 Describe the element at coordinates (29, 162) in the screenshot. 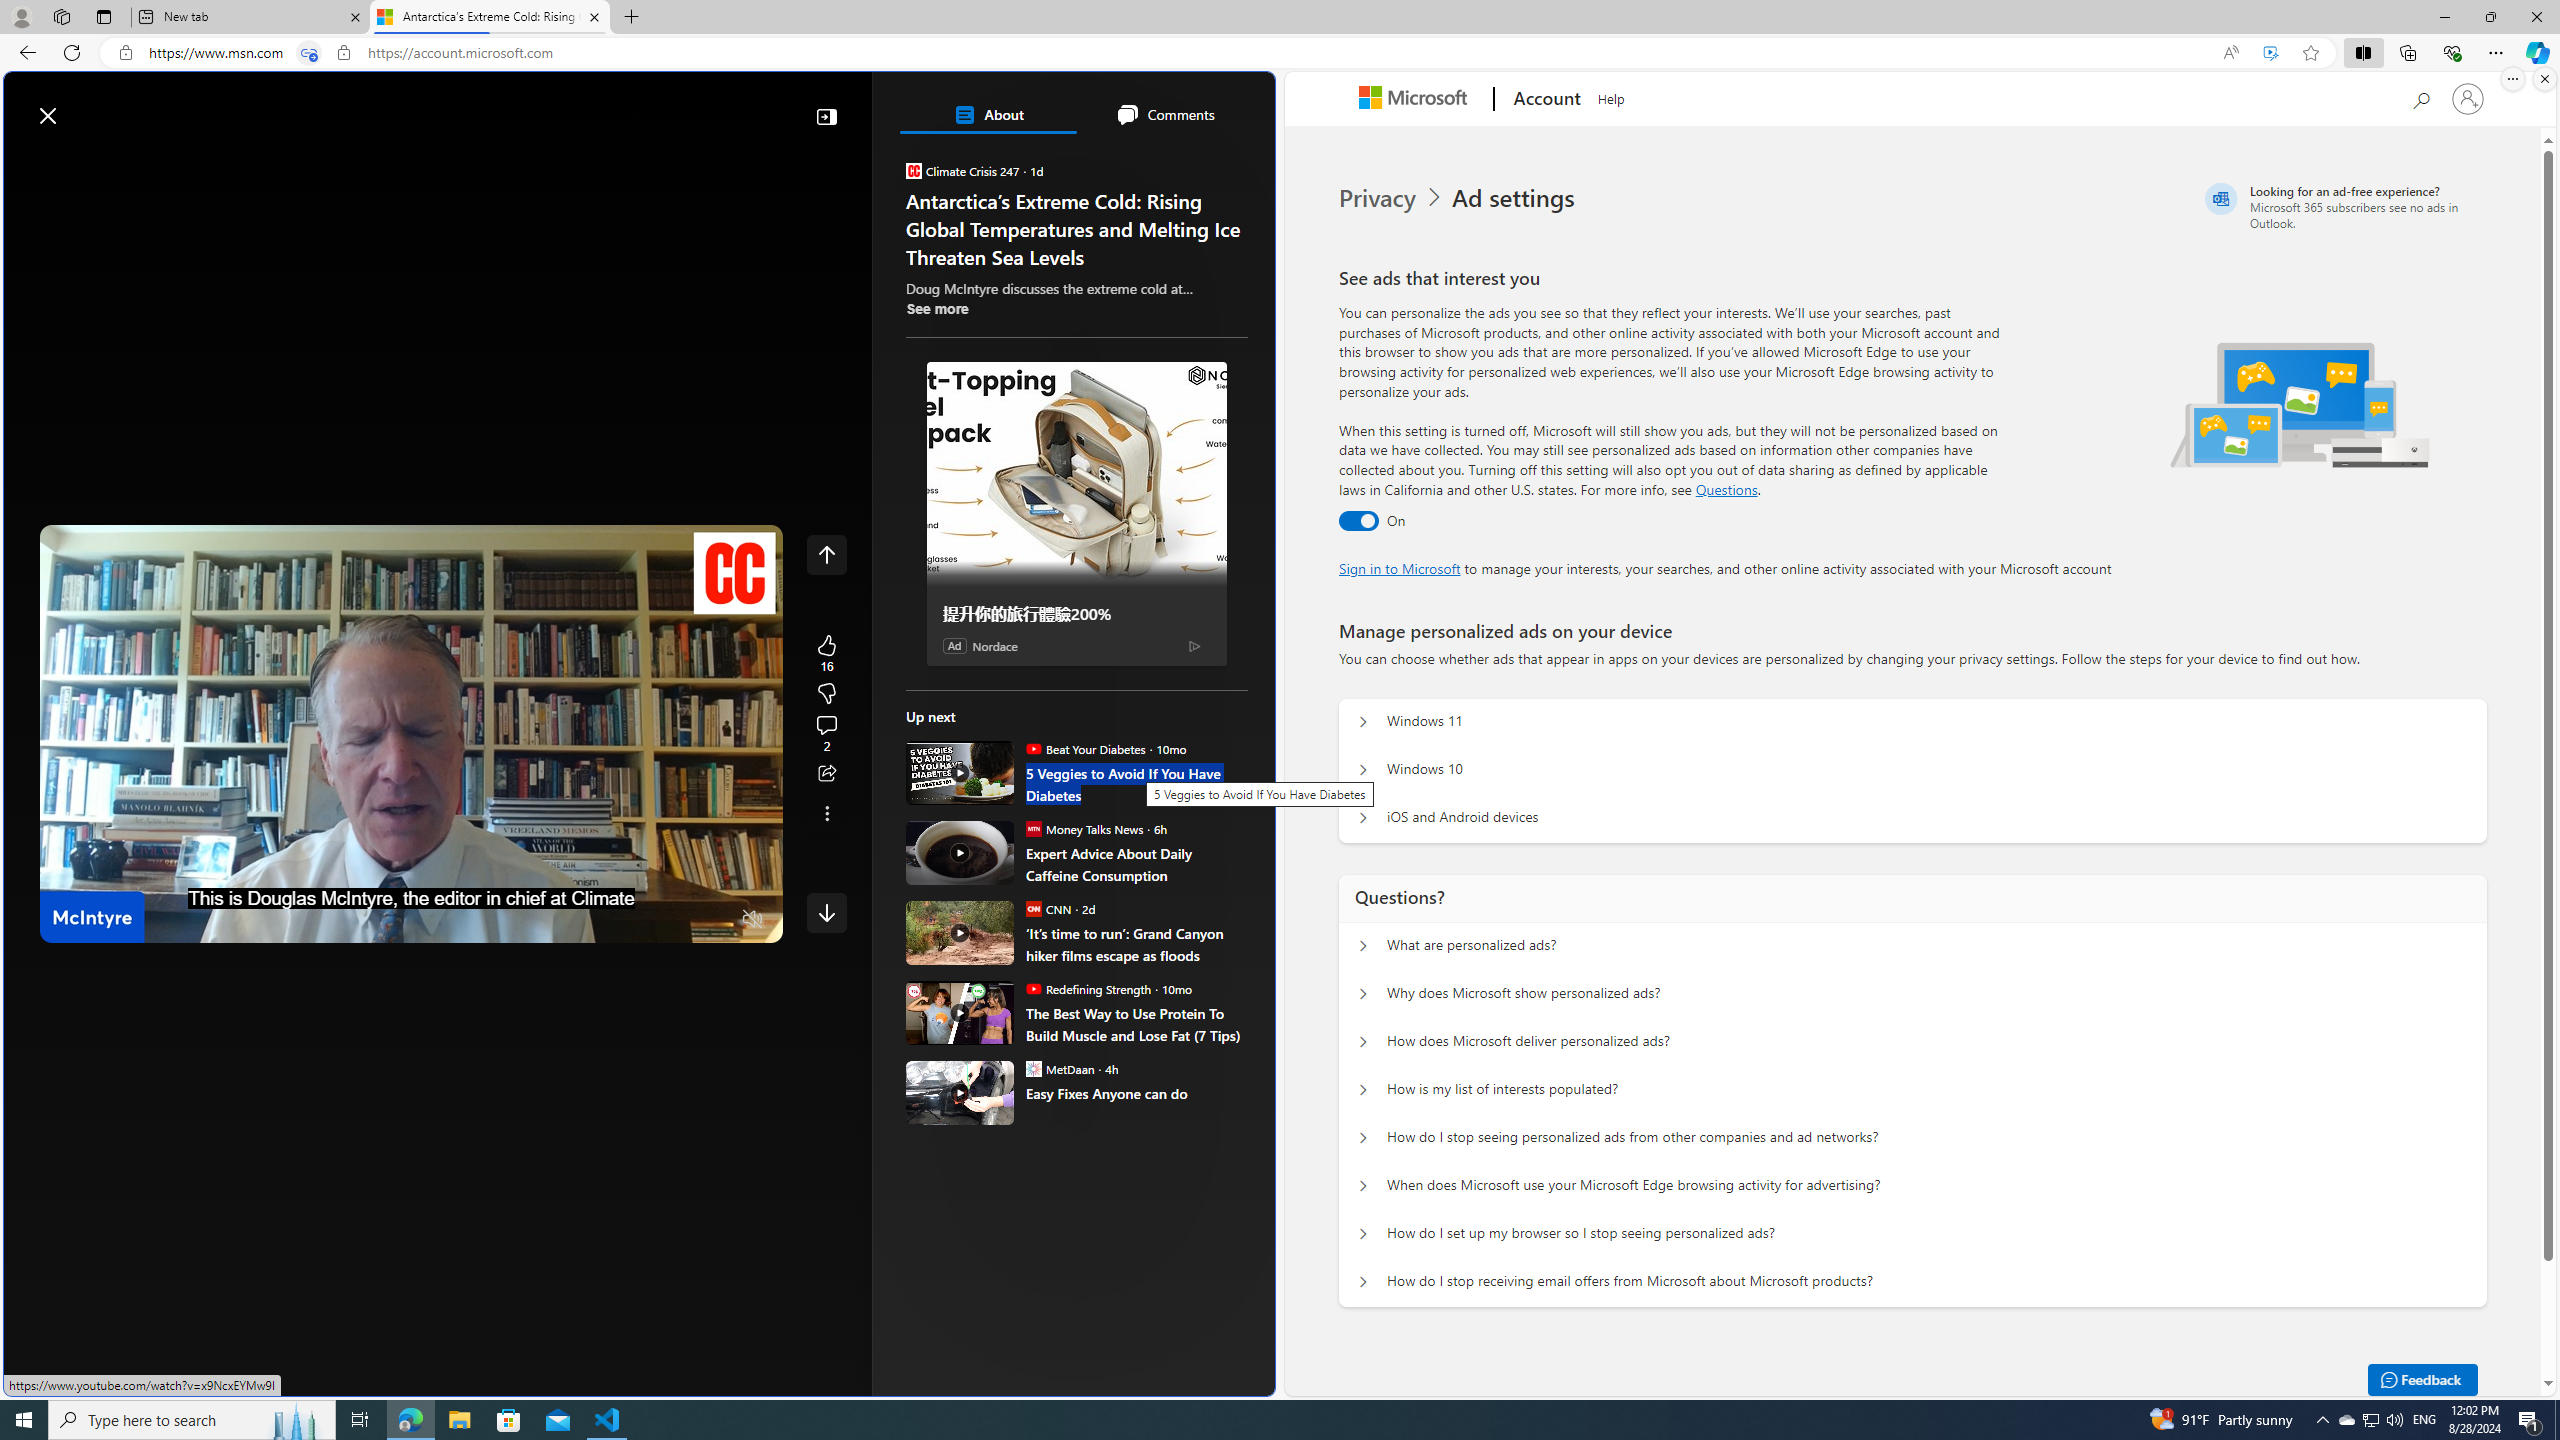

I see `Open navigation menu` at that location.